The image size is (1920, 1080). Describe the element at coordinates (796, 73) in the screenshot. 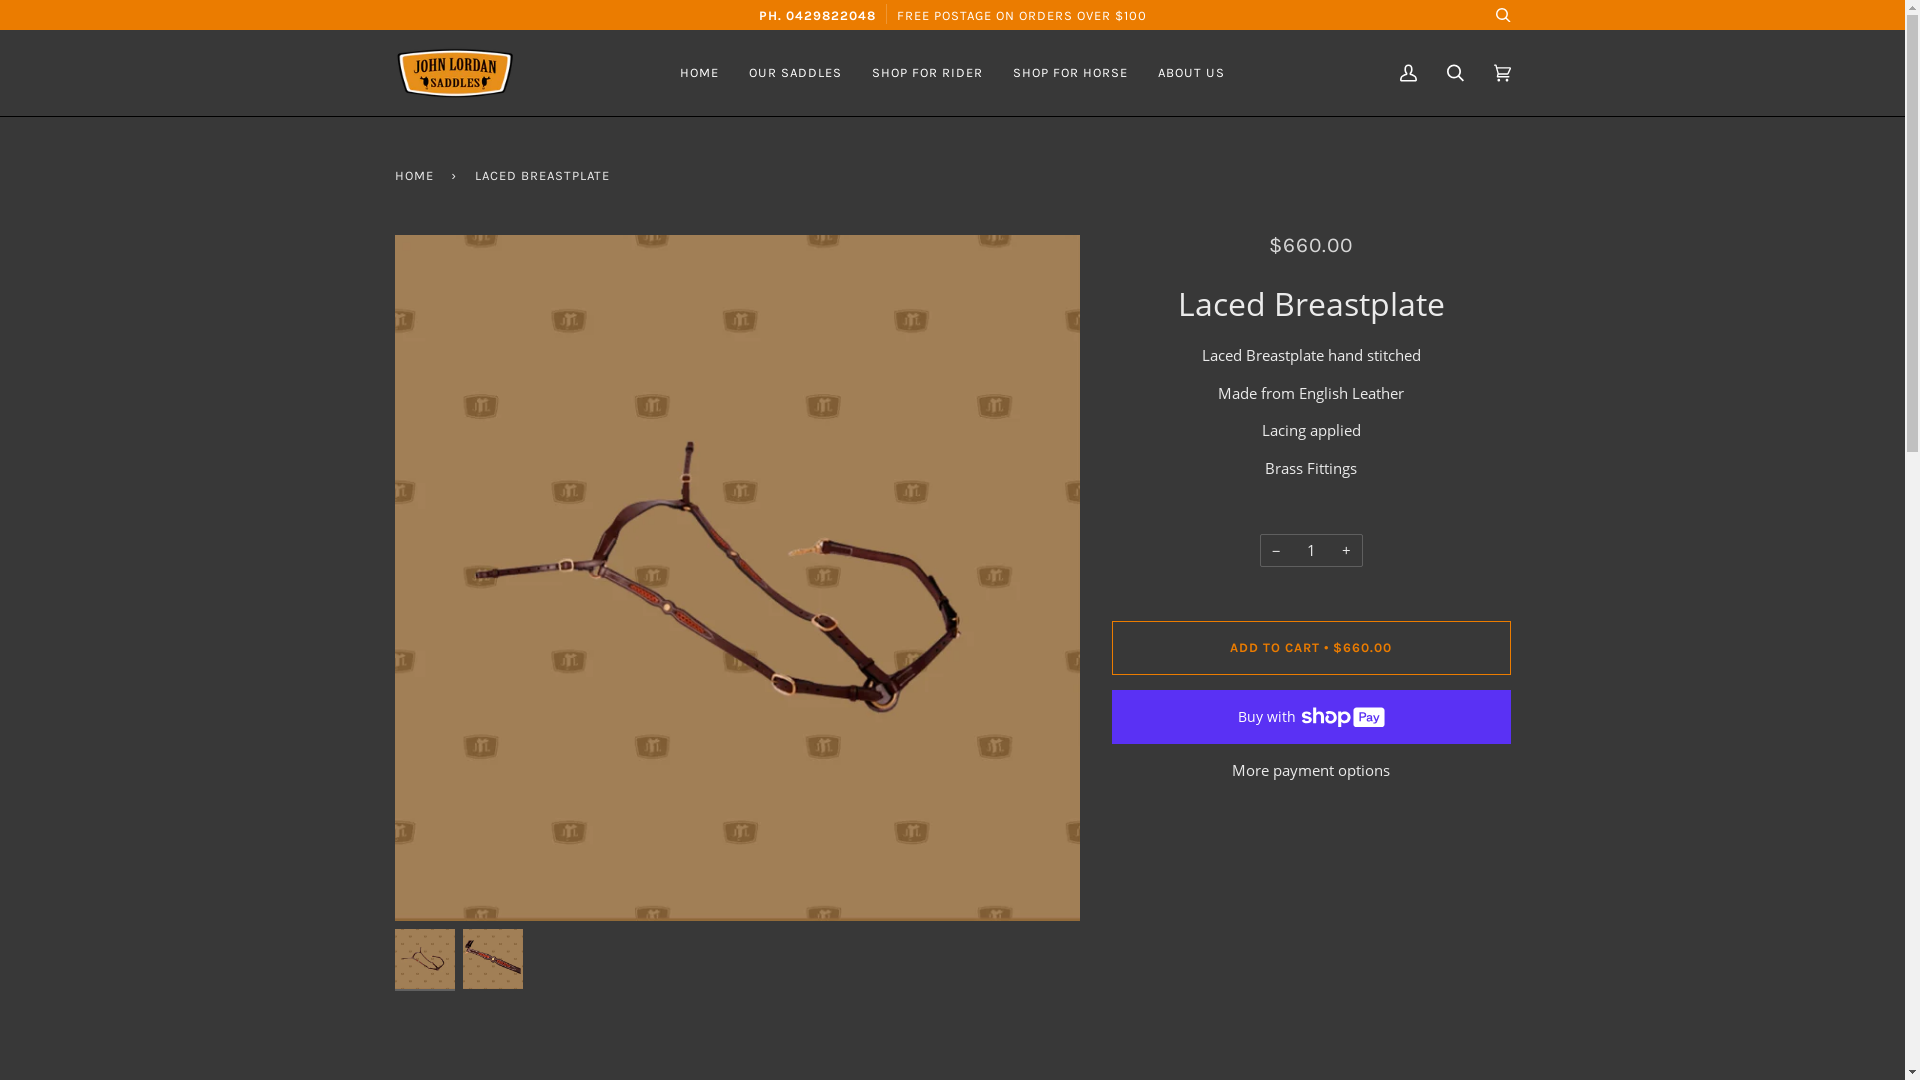

I see `OUR SADDLES` at that location.